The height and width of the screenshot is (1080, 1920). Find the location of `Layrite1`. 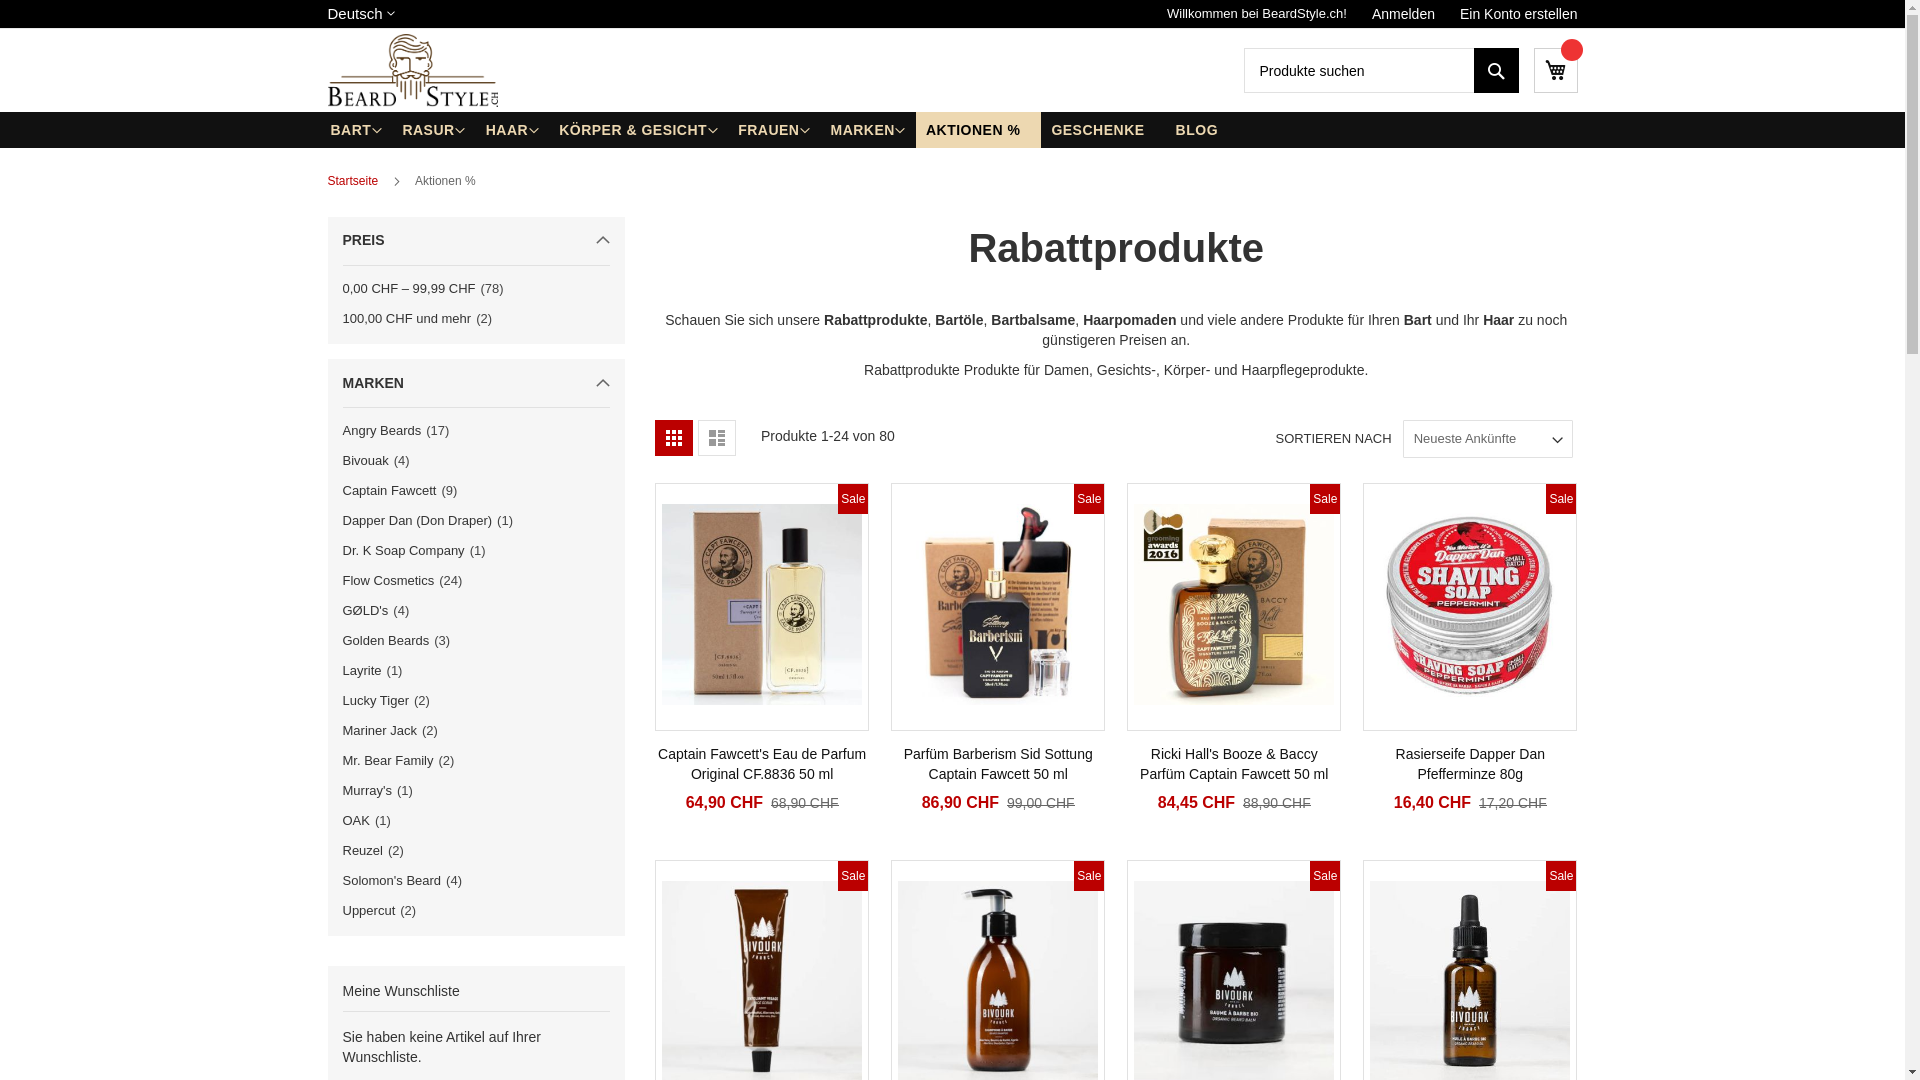

Layrite1 is located at coordinates (376, 670).